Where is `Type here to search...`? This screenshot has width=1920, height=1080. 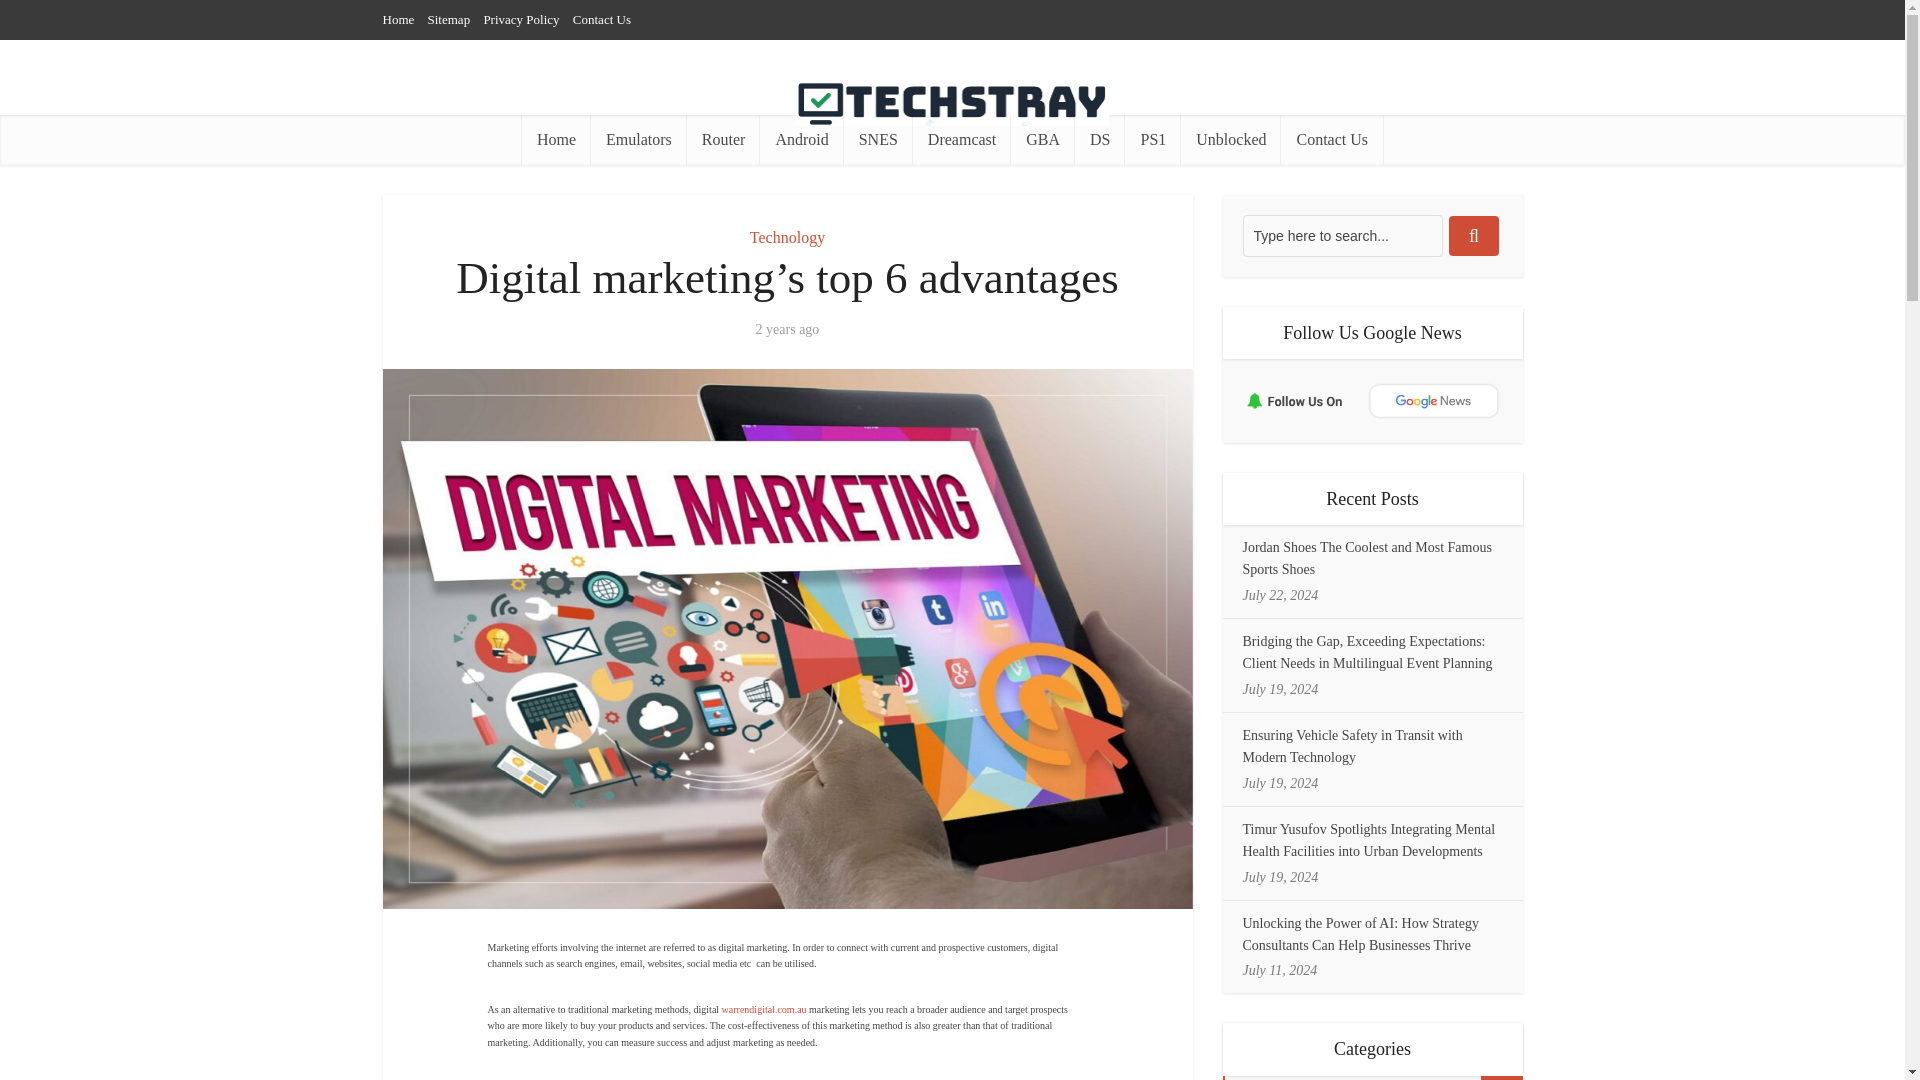
Type here to search... is located at coordinates (1342, 236).